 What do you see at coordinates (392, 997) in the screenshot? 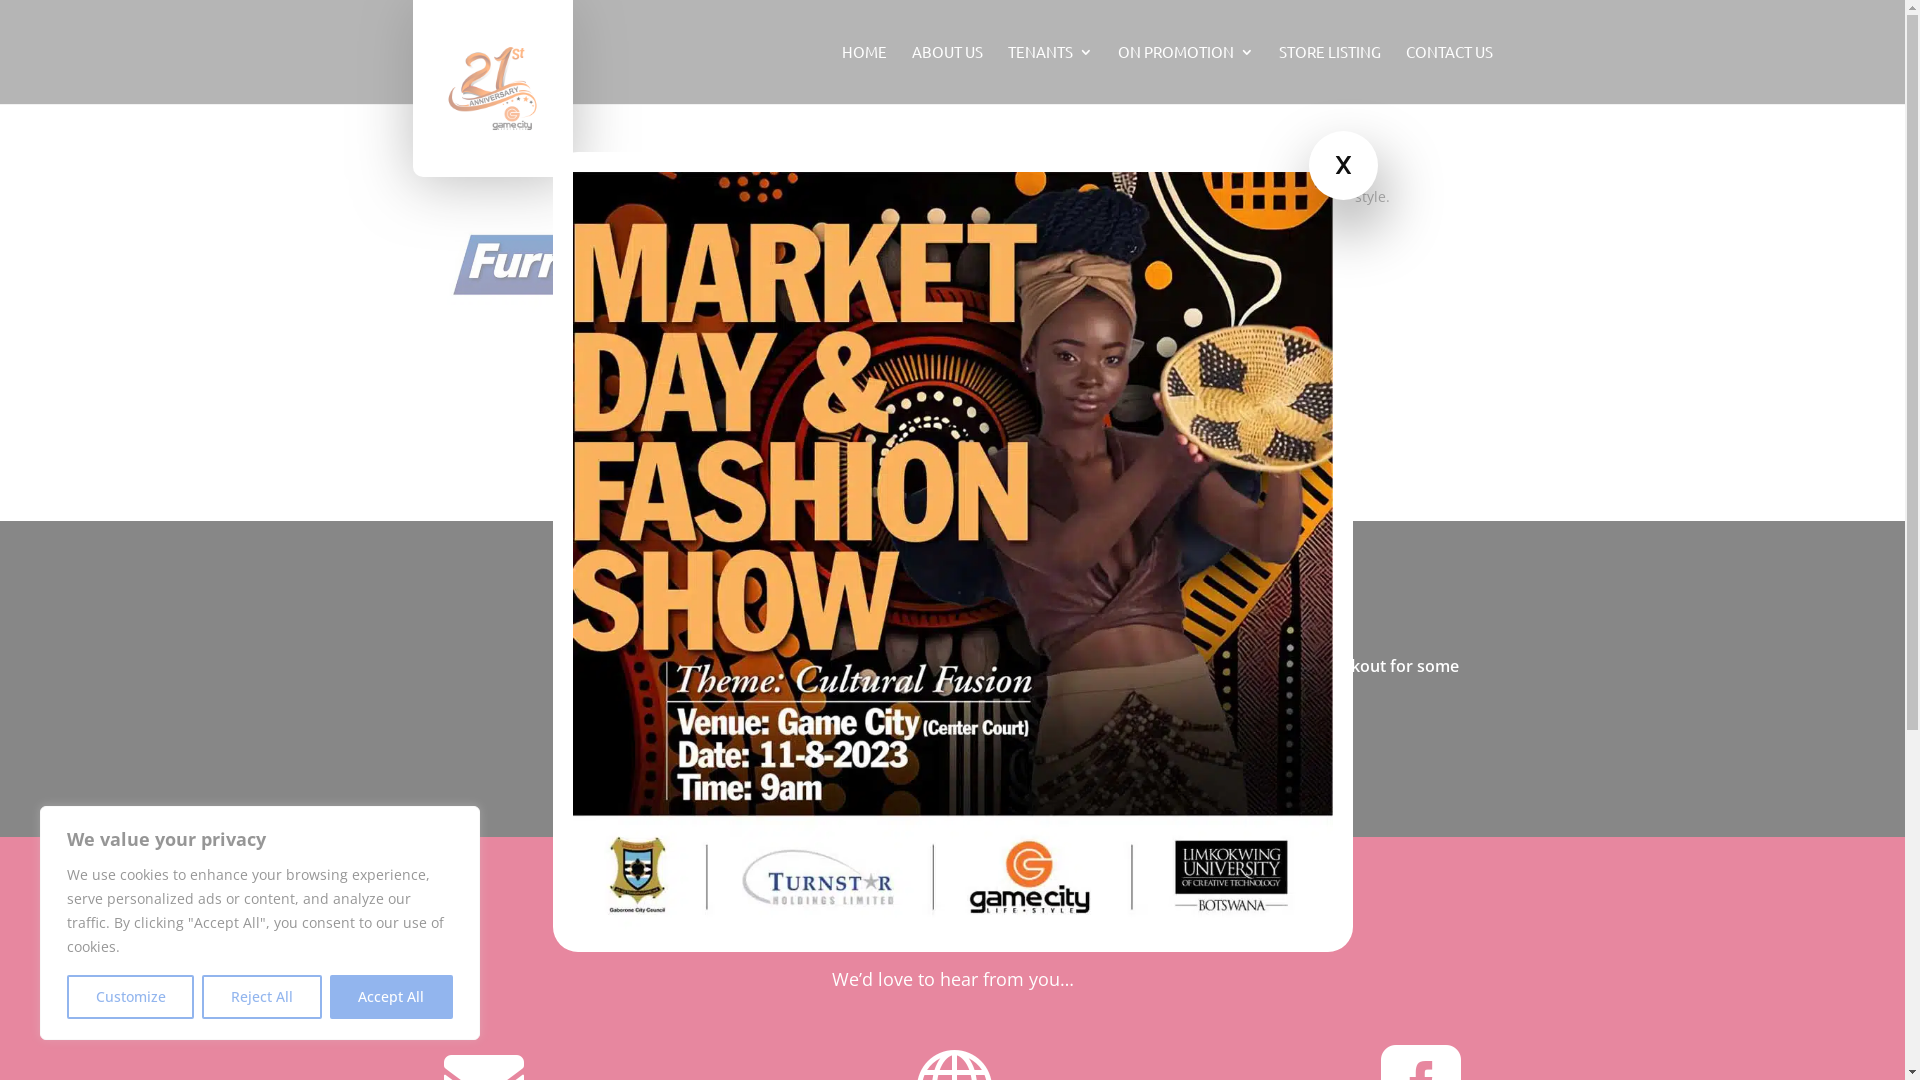
I see `Accept All` at bounding box center [392, 997].